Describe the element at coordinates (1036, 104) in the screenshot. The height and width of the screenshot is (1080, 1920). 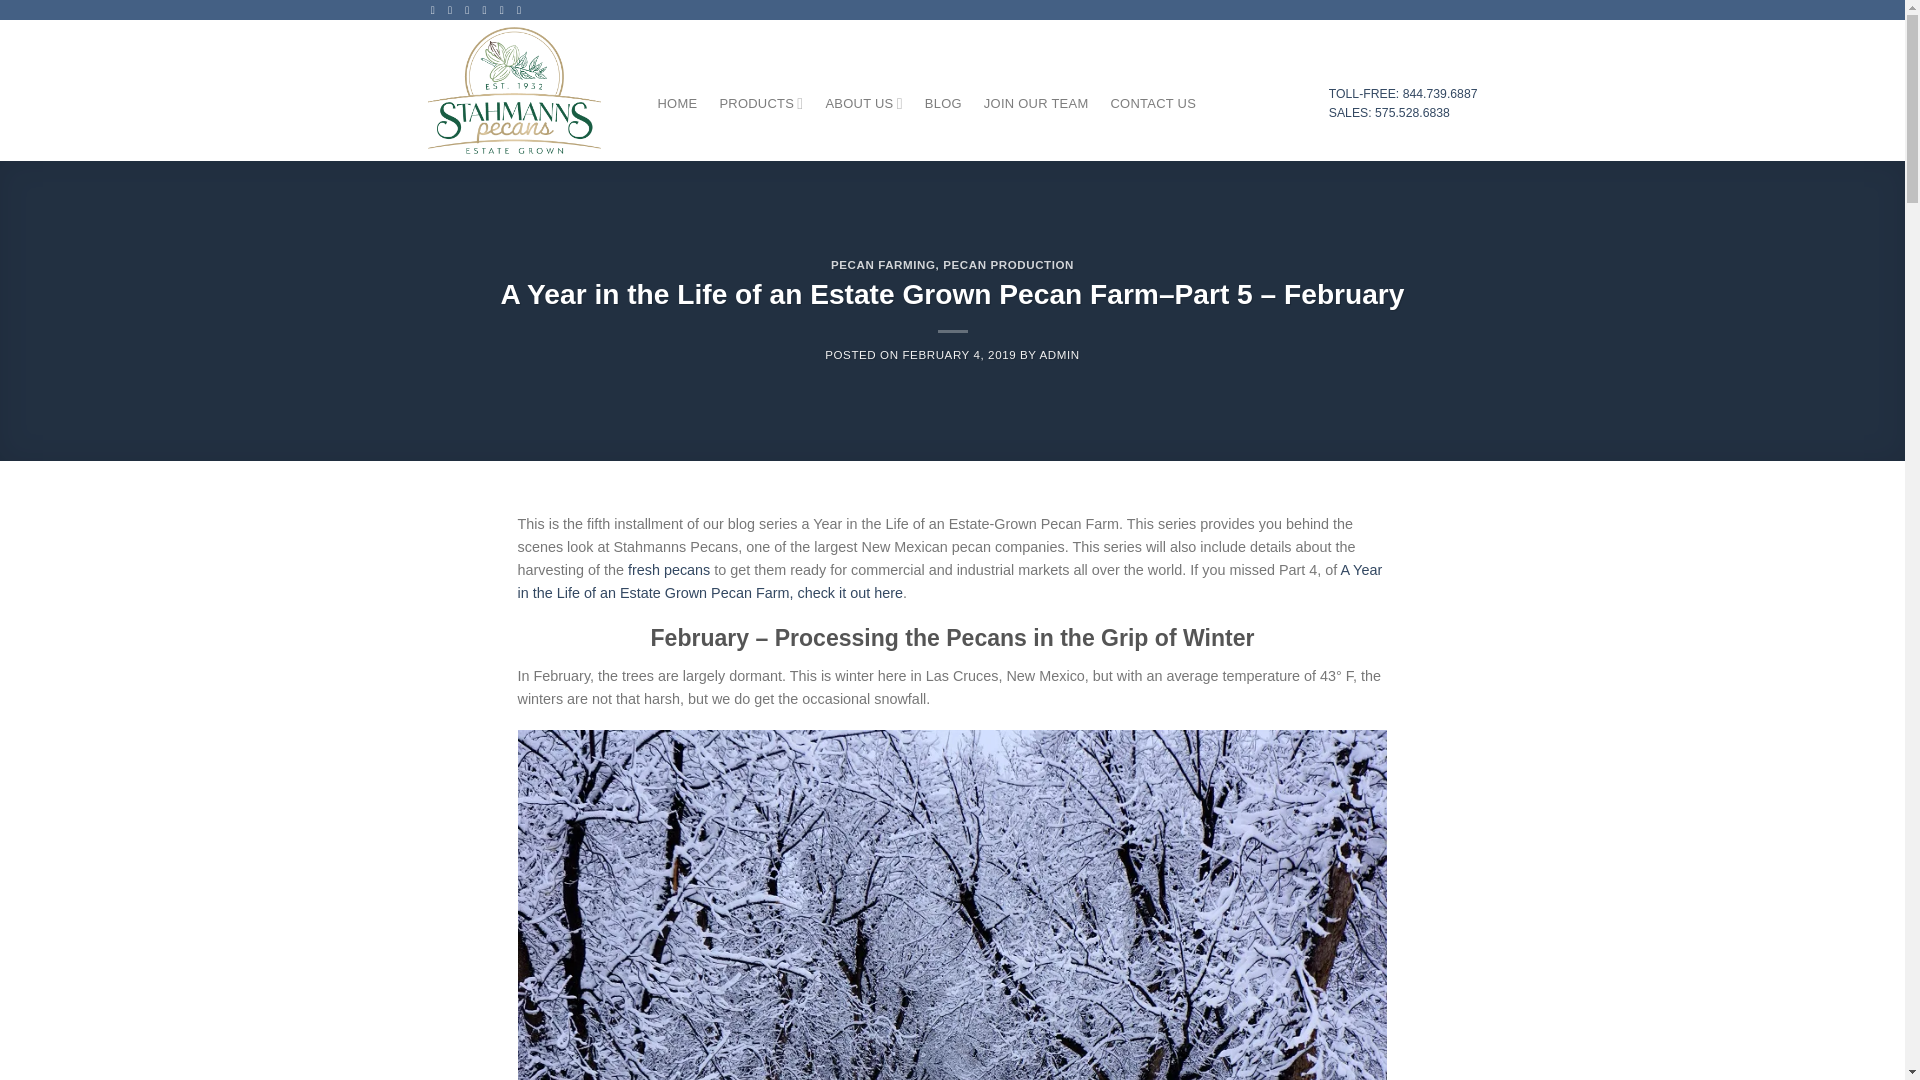
I see `JOIN OUR TEAM` at that location.